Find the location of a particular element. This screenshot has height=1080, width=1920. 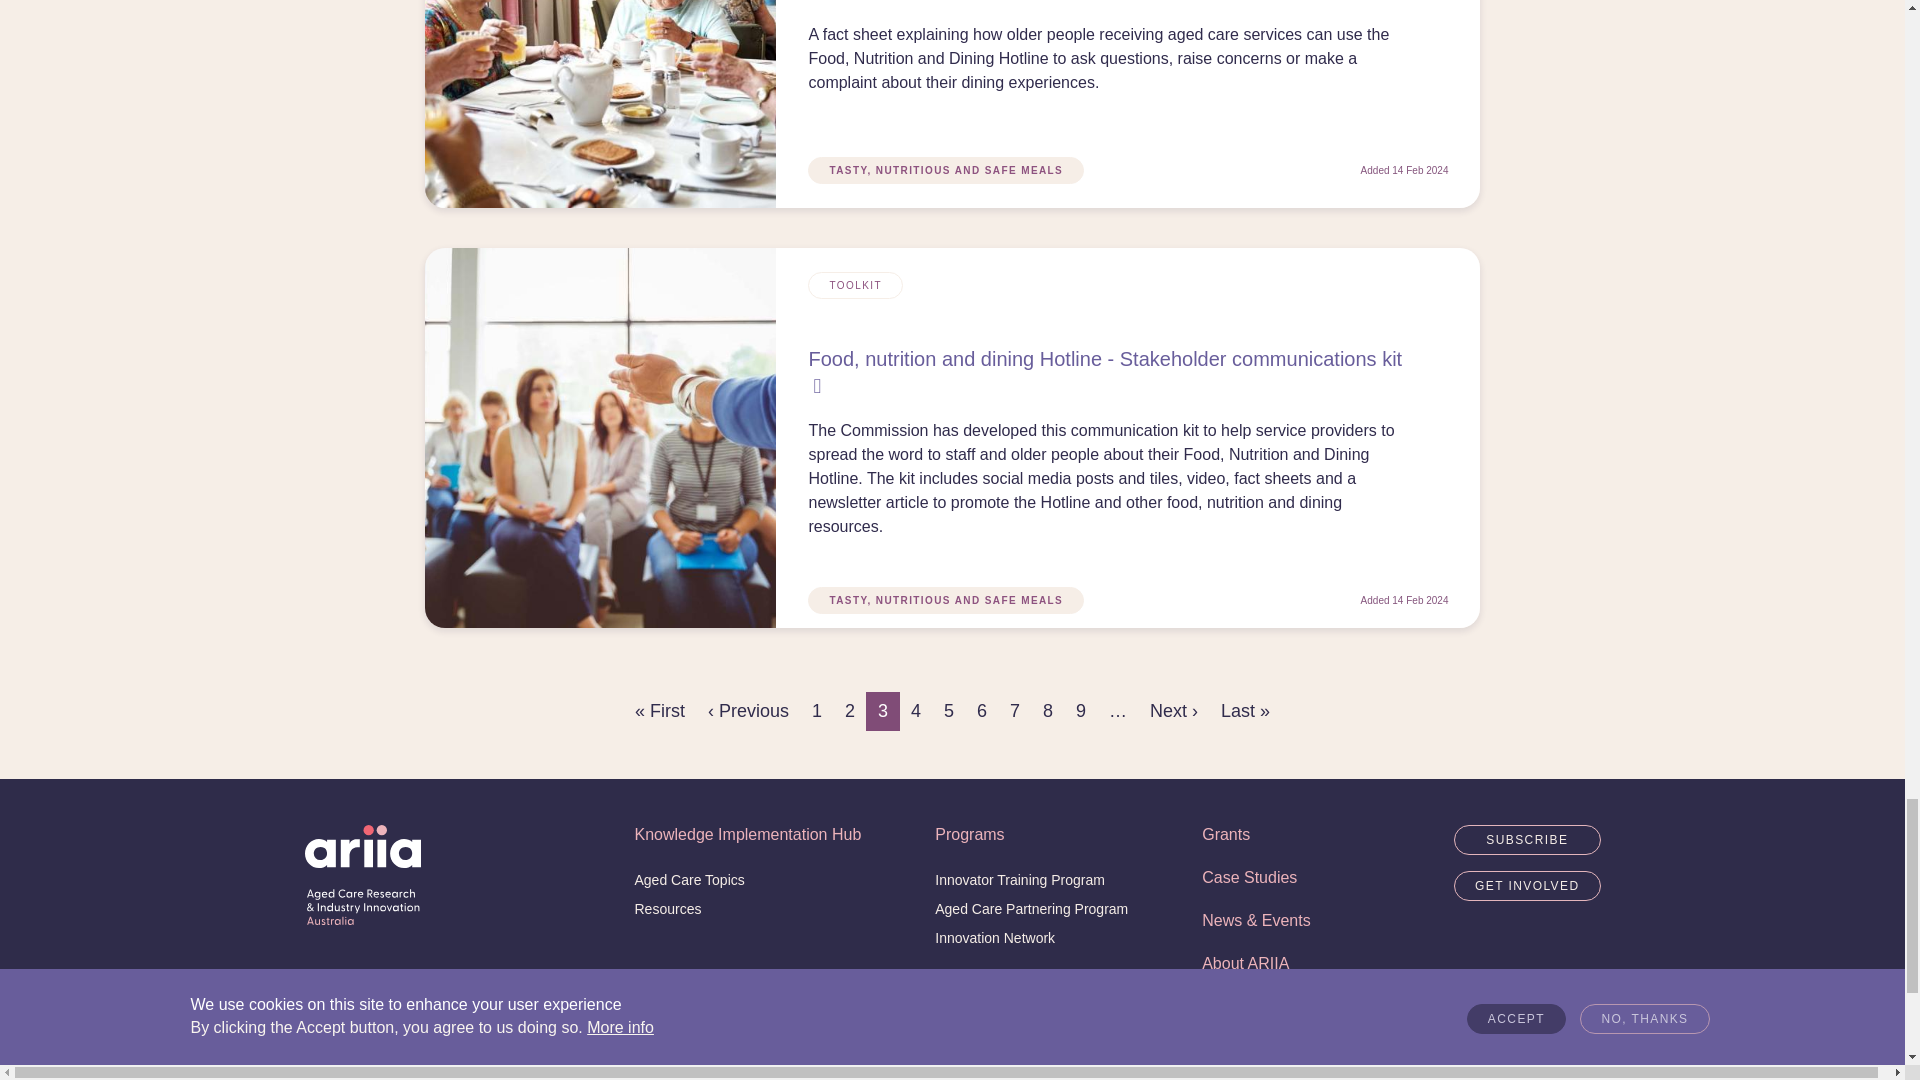

Go to last page is located at coordinates (1246, 712).